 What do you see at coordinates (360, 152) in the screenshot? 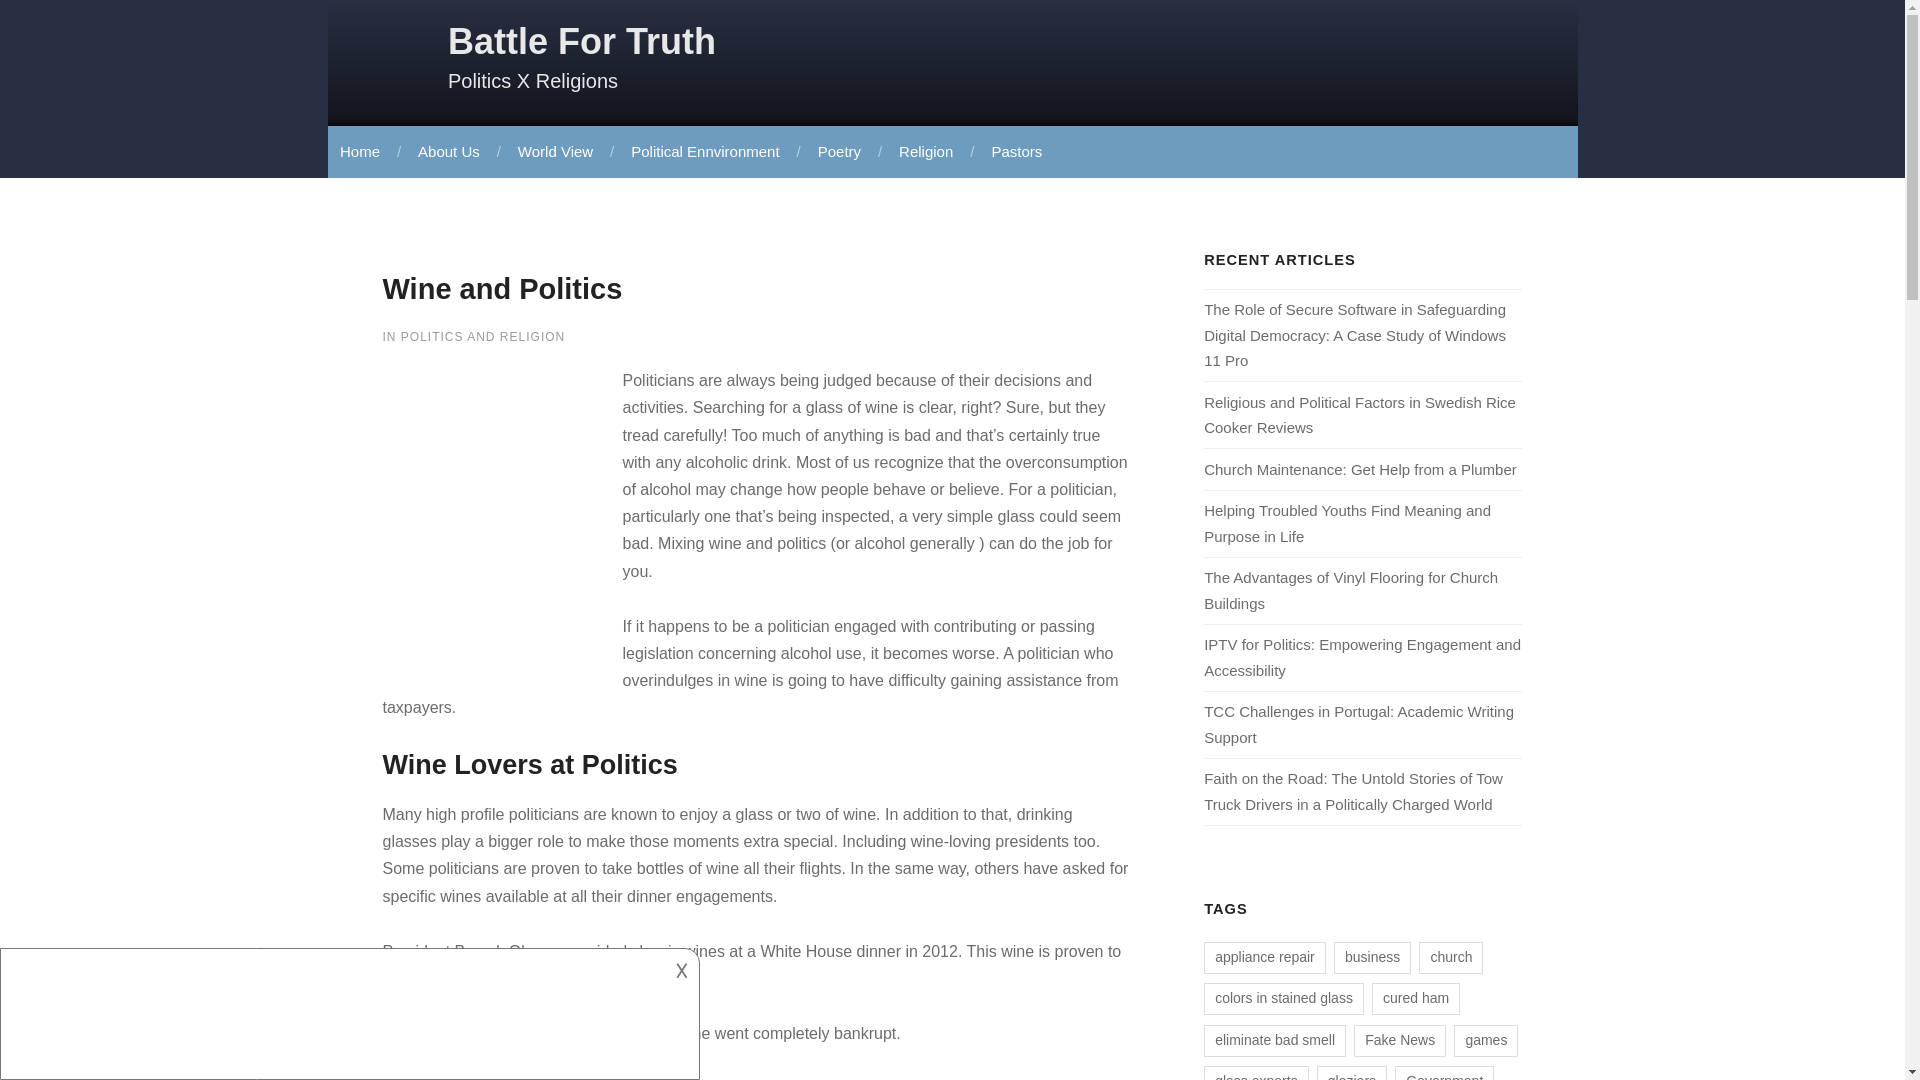
I see `Home` at bounding box center [360, 152].